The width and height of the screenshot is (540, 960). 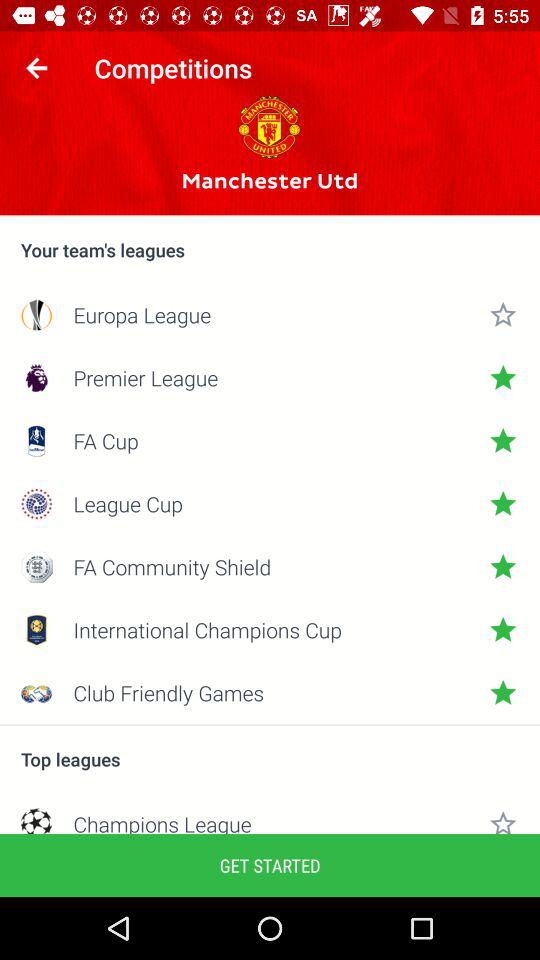 What do you see at coordinates (270, 378) in the screenshot?
I see `press the icon above the fa cup icon` at bounding box center [270, 378].